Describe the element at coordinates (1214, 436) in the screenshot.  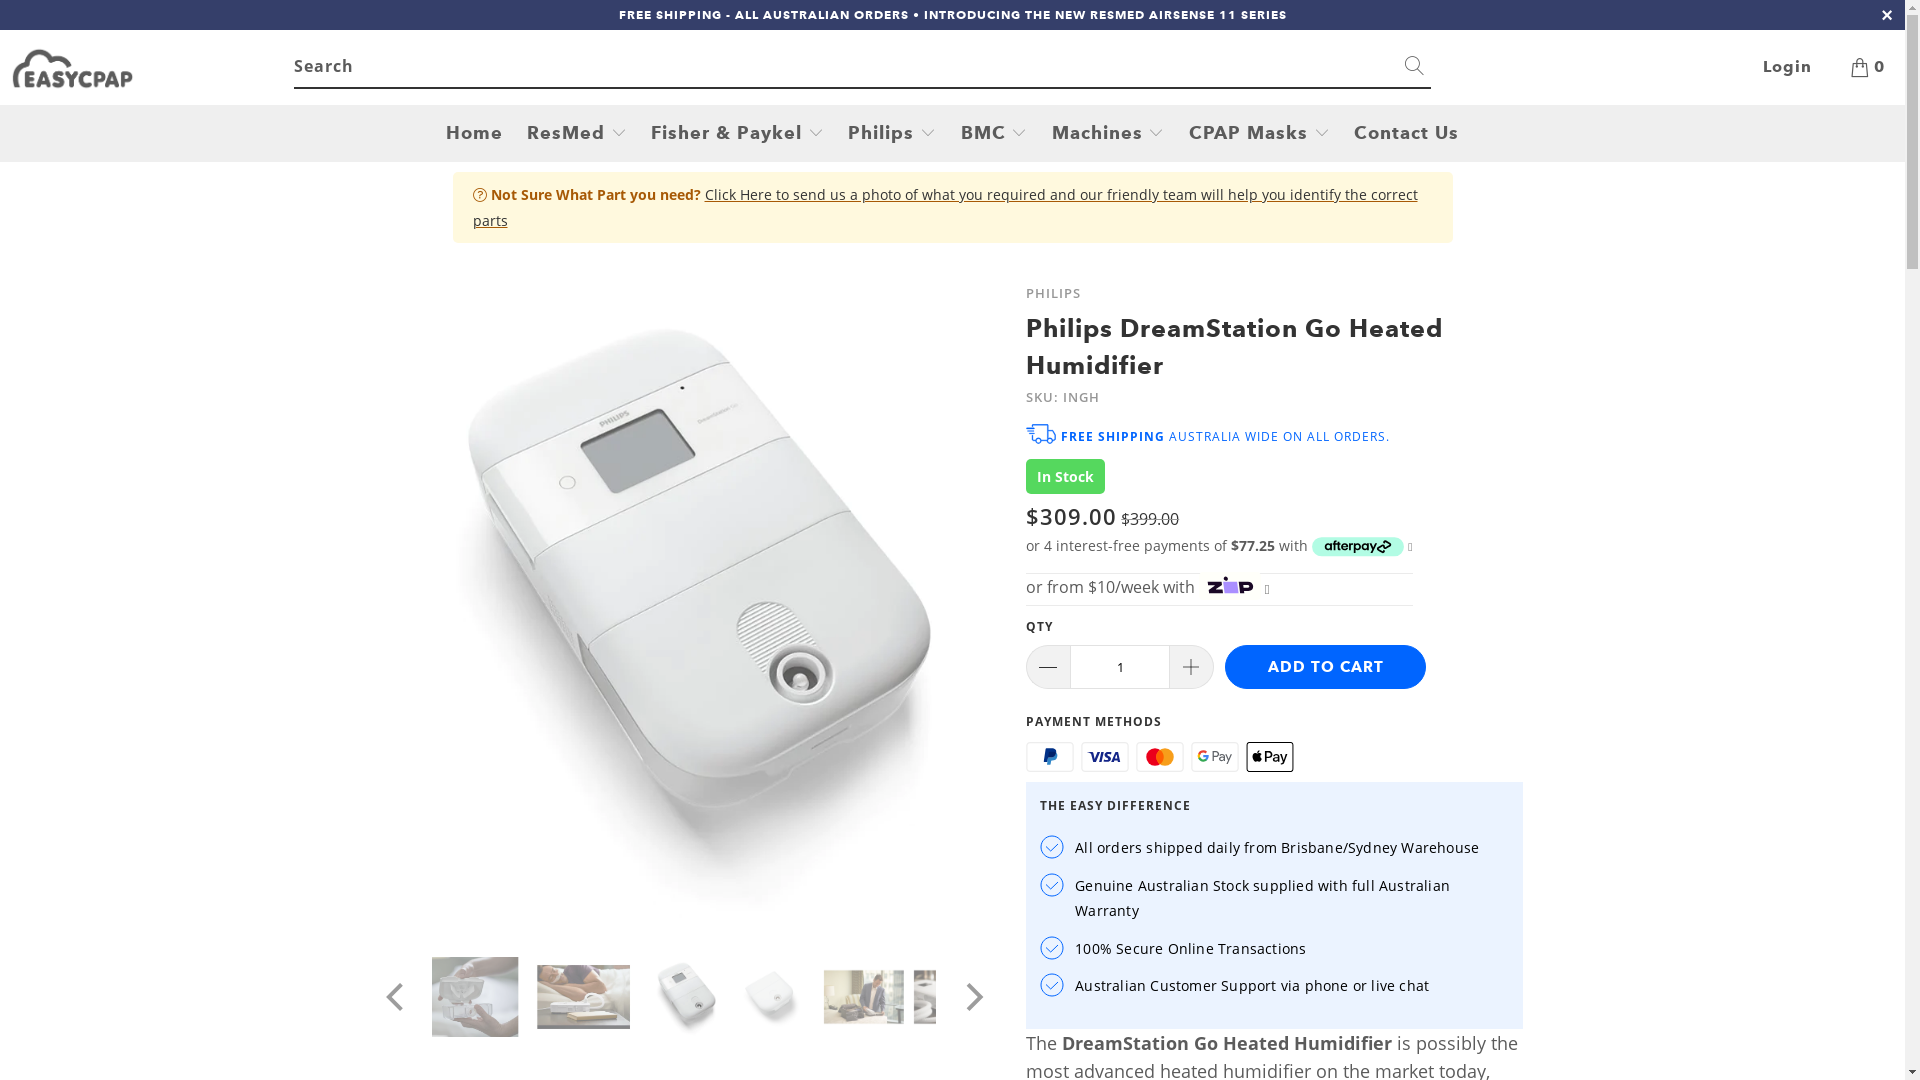
I see `FREE SHIPPING AUSTRALIA WIDE ON ALL ORDERS.` at that location.